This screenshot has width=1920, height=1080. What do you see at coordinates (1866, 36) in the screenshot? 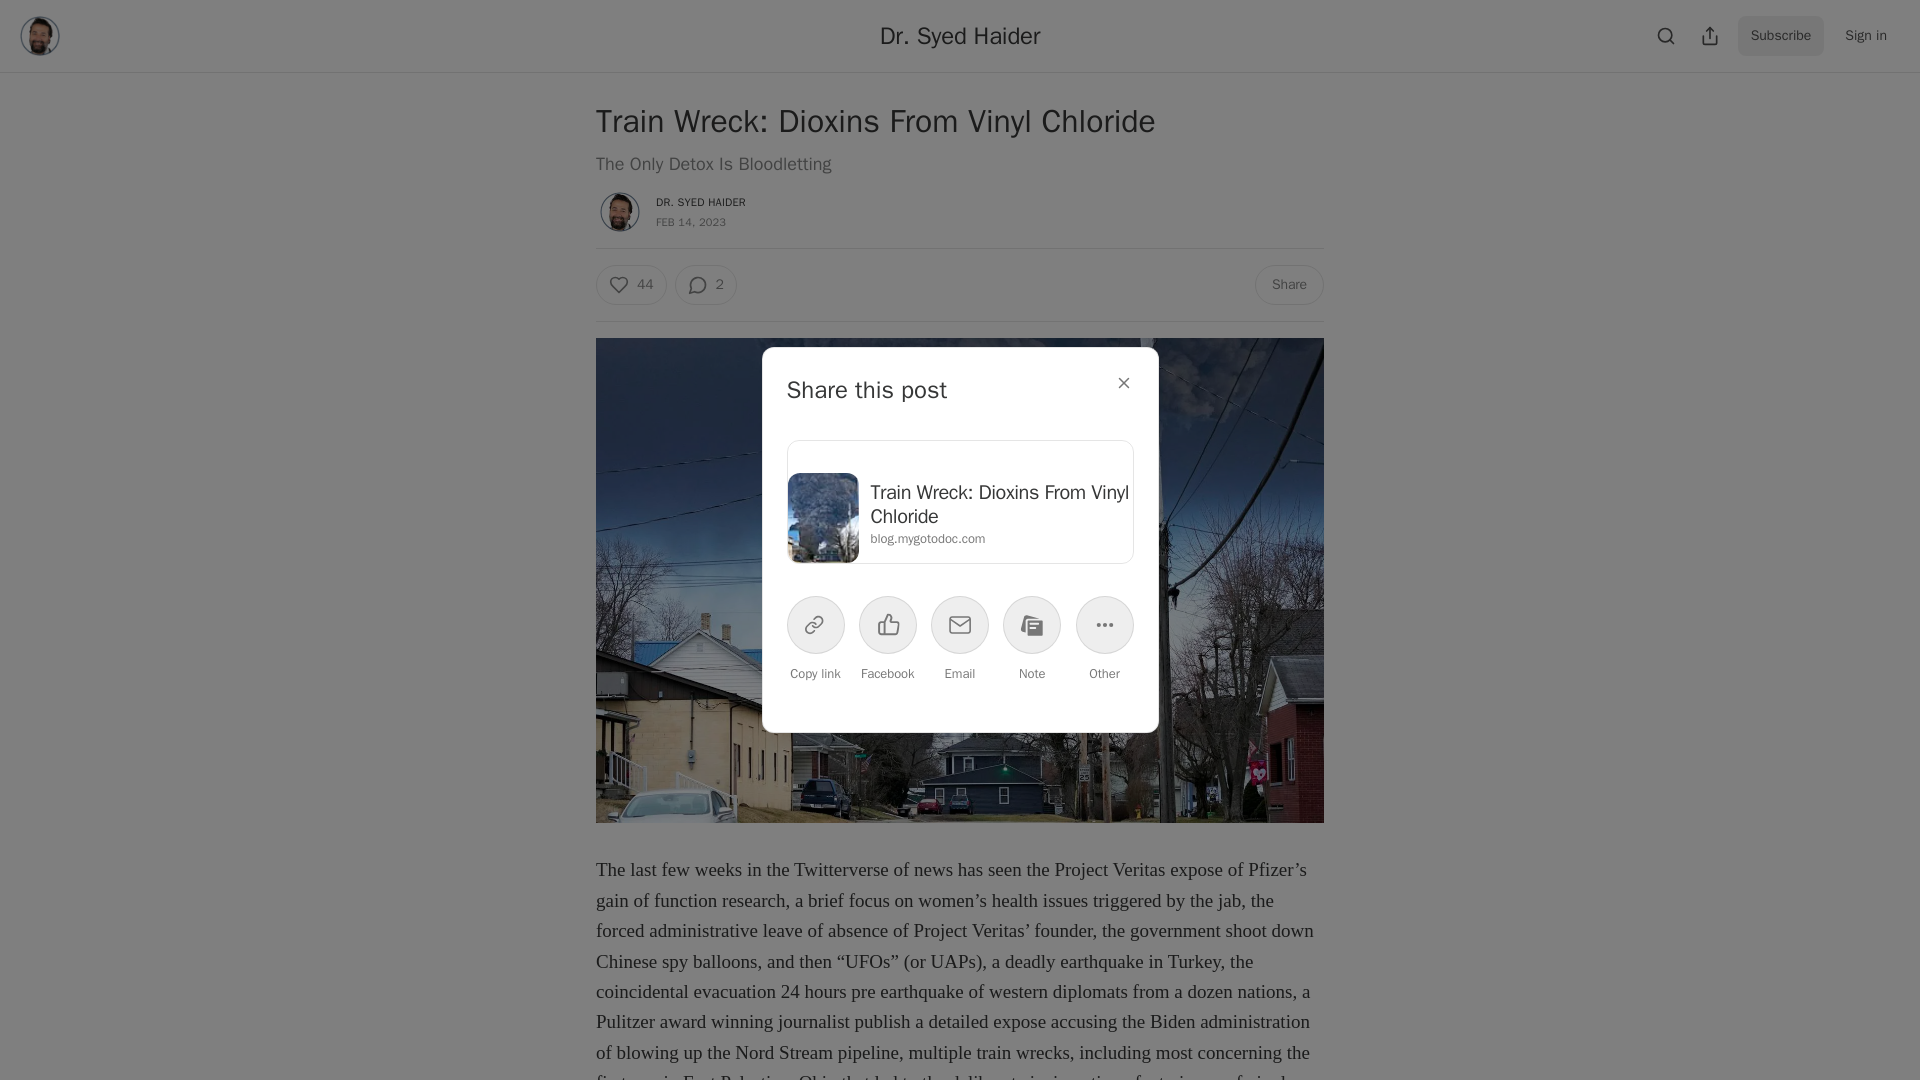
I see `Sign in` at bounding box center [1866, 36].